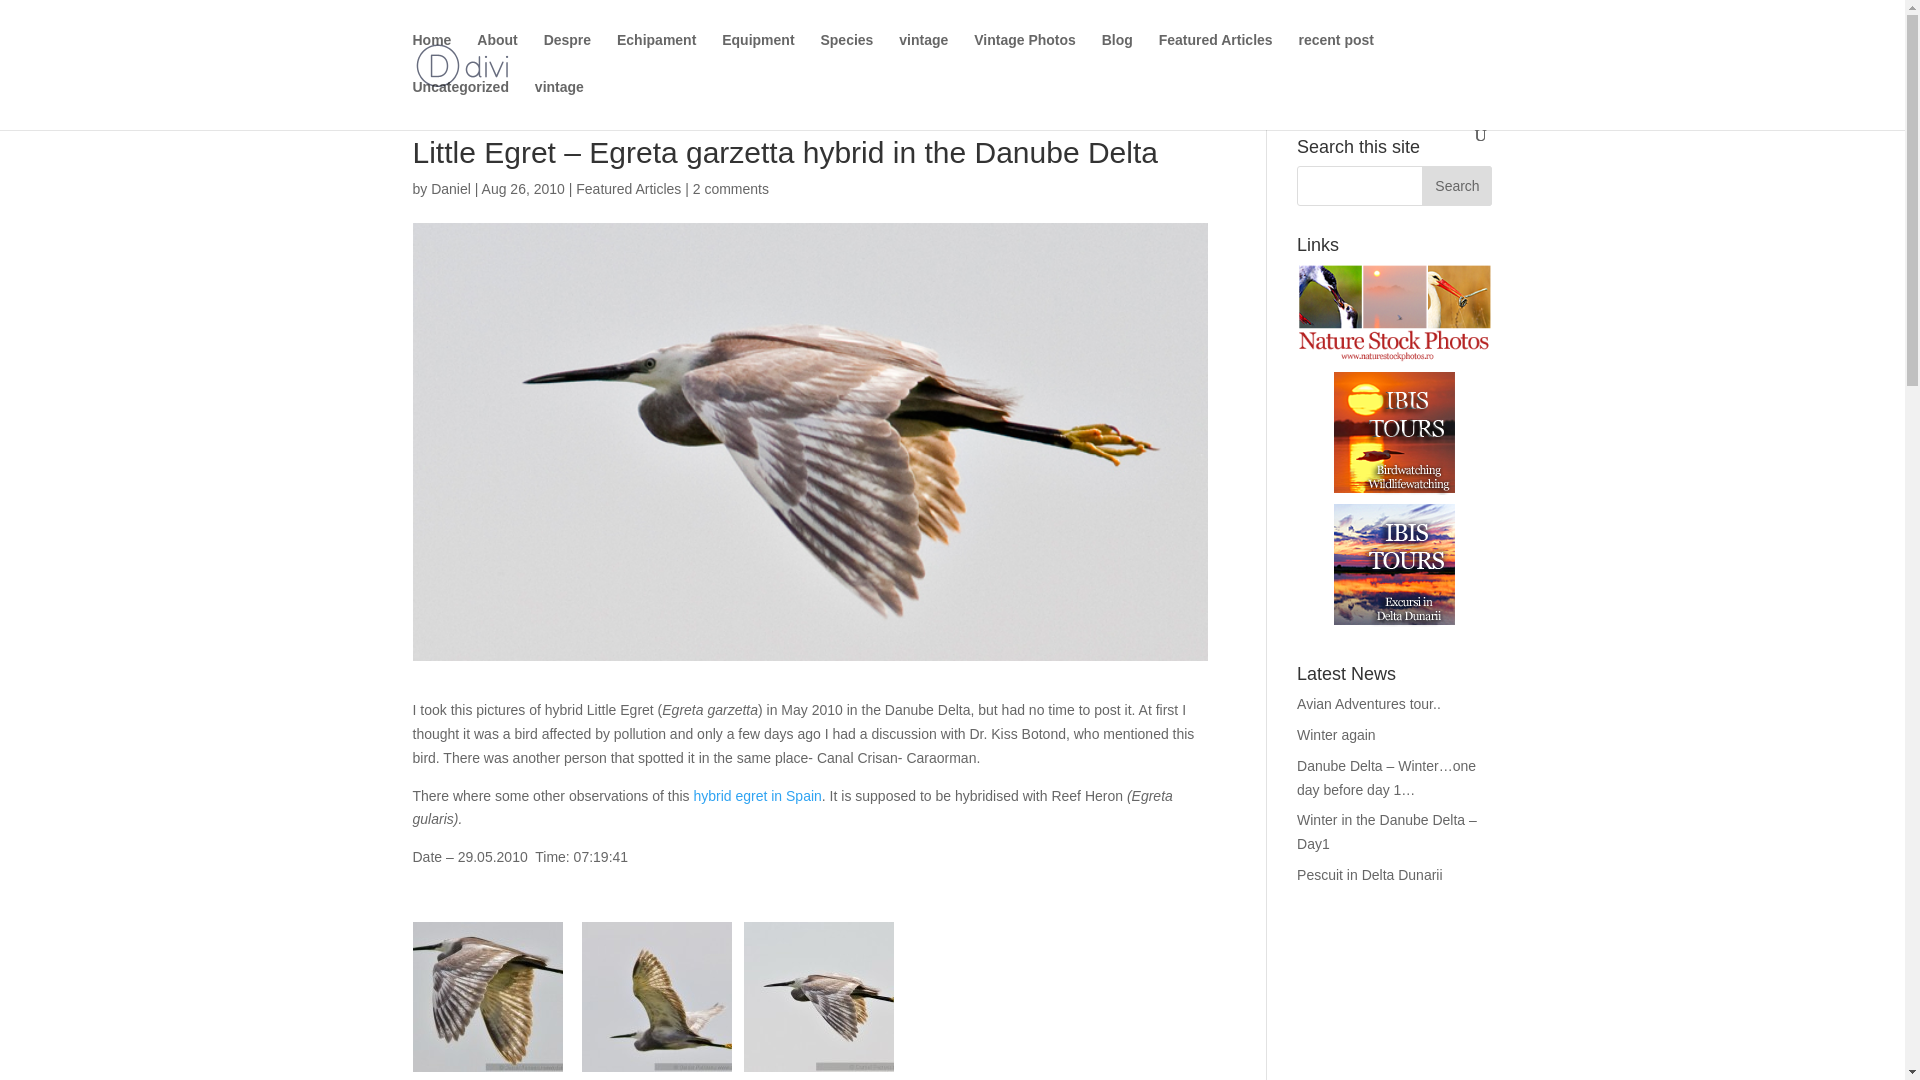 The image size is (1920, 1080). I want to click on Winter again, so click(1336, 734).